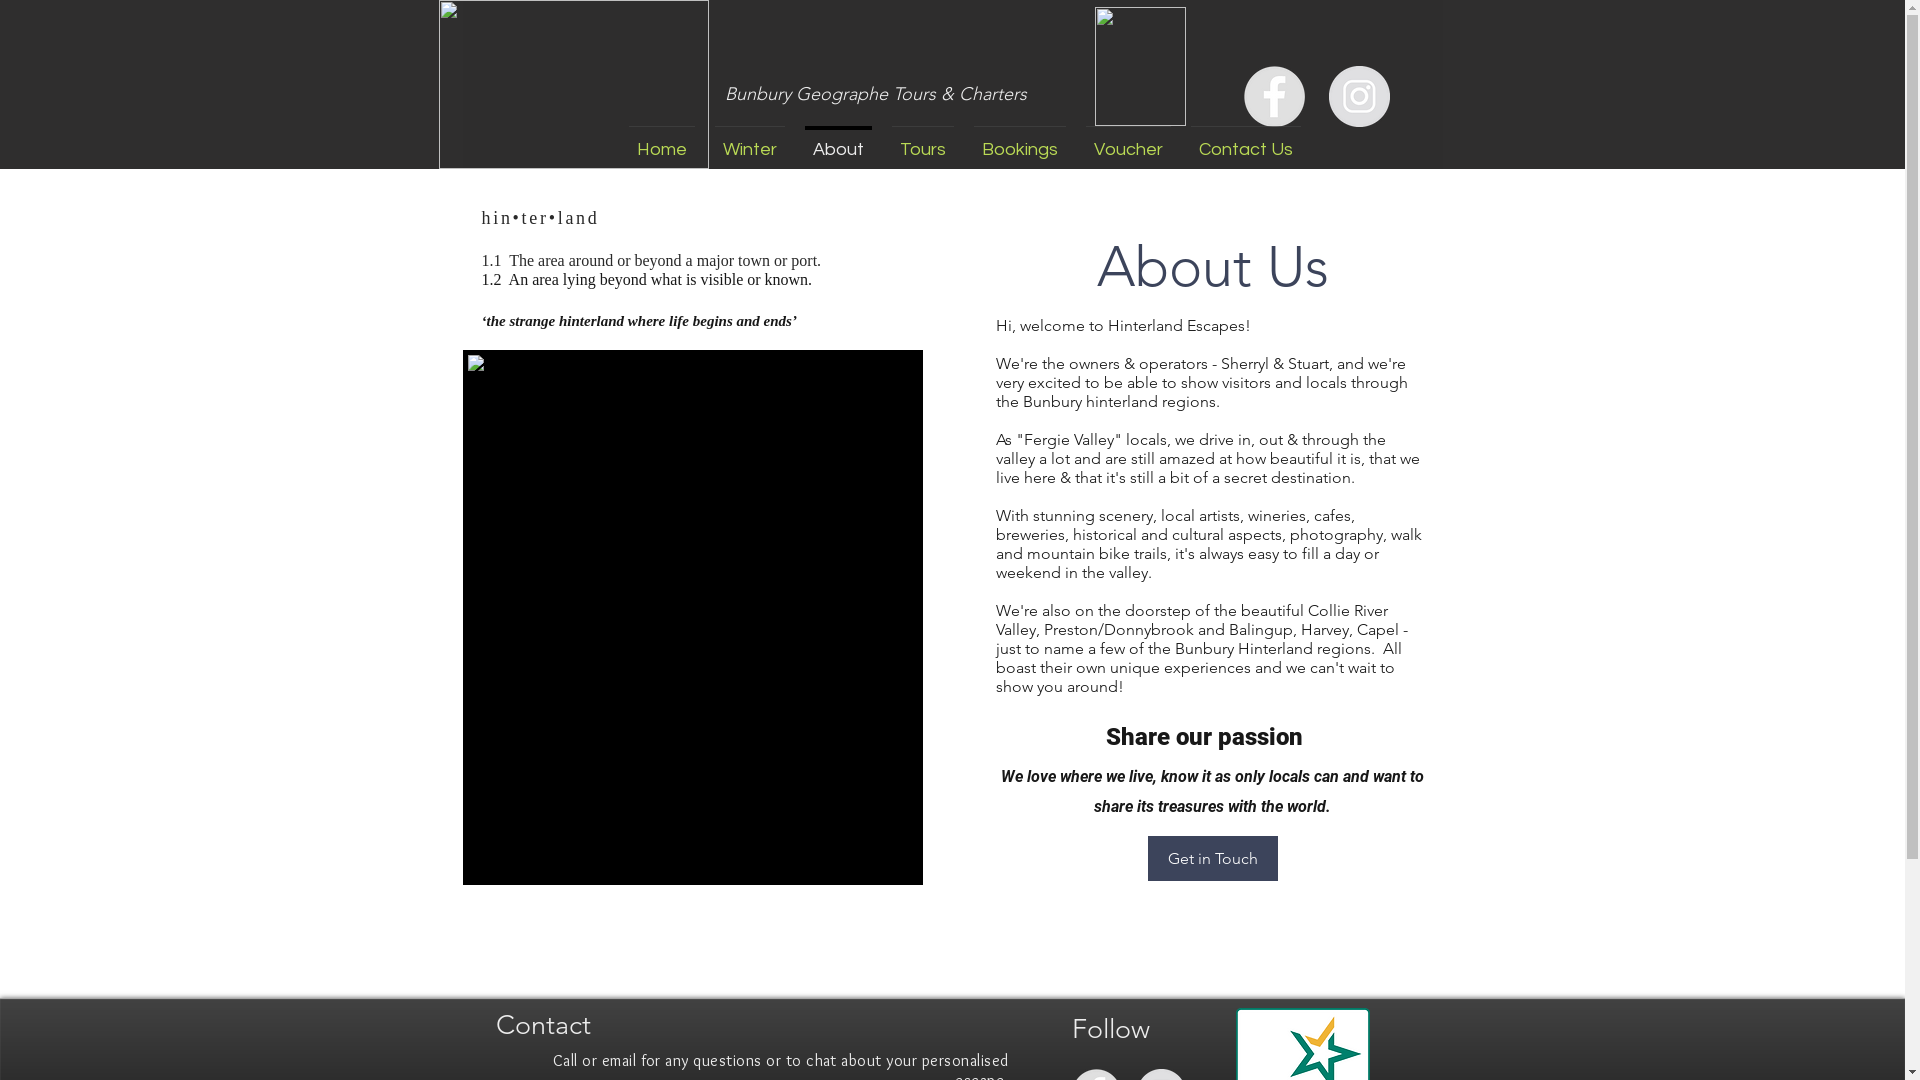  I want to click on Home, so click(661, 140).